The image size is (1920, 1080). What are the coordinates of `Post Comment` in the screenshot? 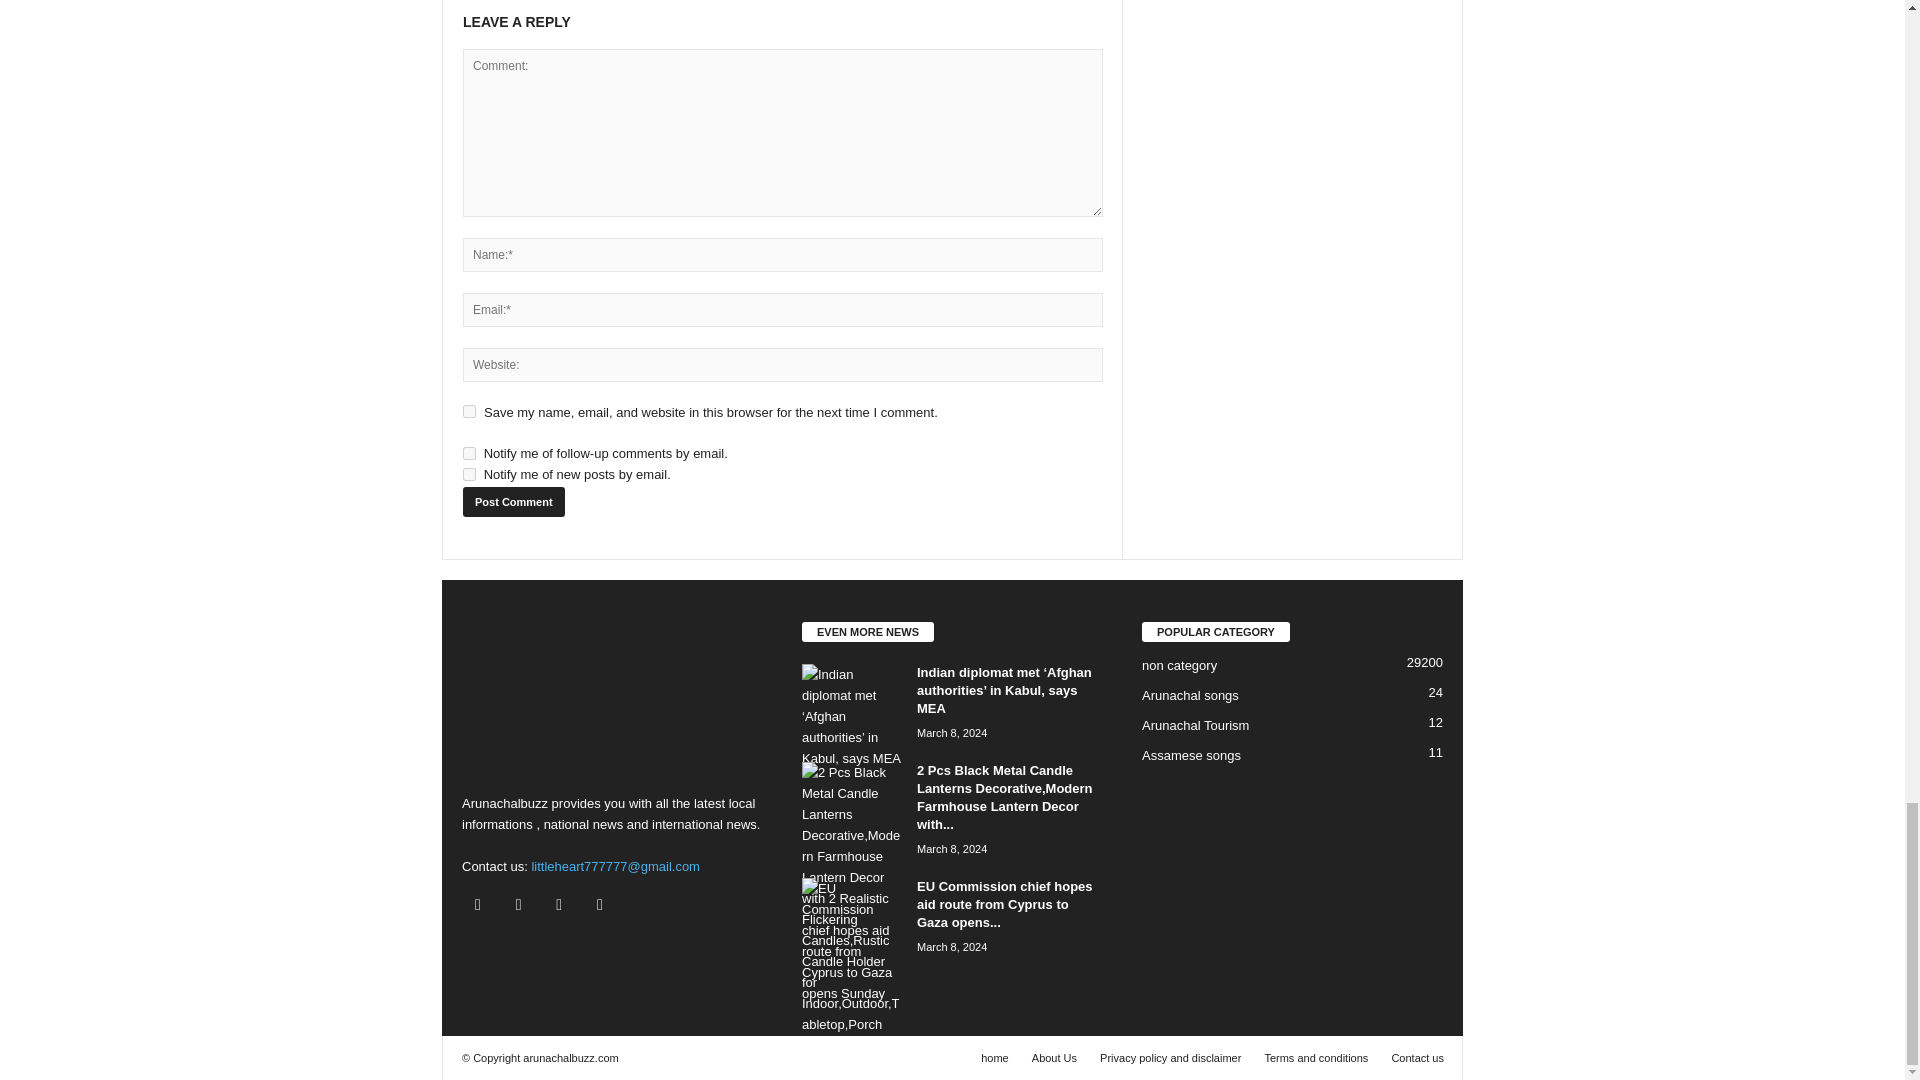 It's located at (513, 502).